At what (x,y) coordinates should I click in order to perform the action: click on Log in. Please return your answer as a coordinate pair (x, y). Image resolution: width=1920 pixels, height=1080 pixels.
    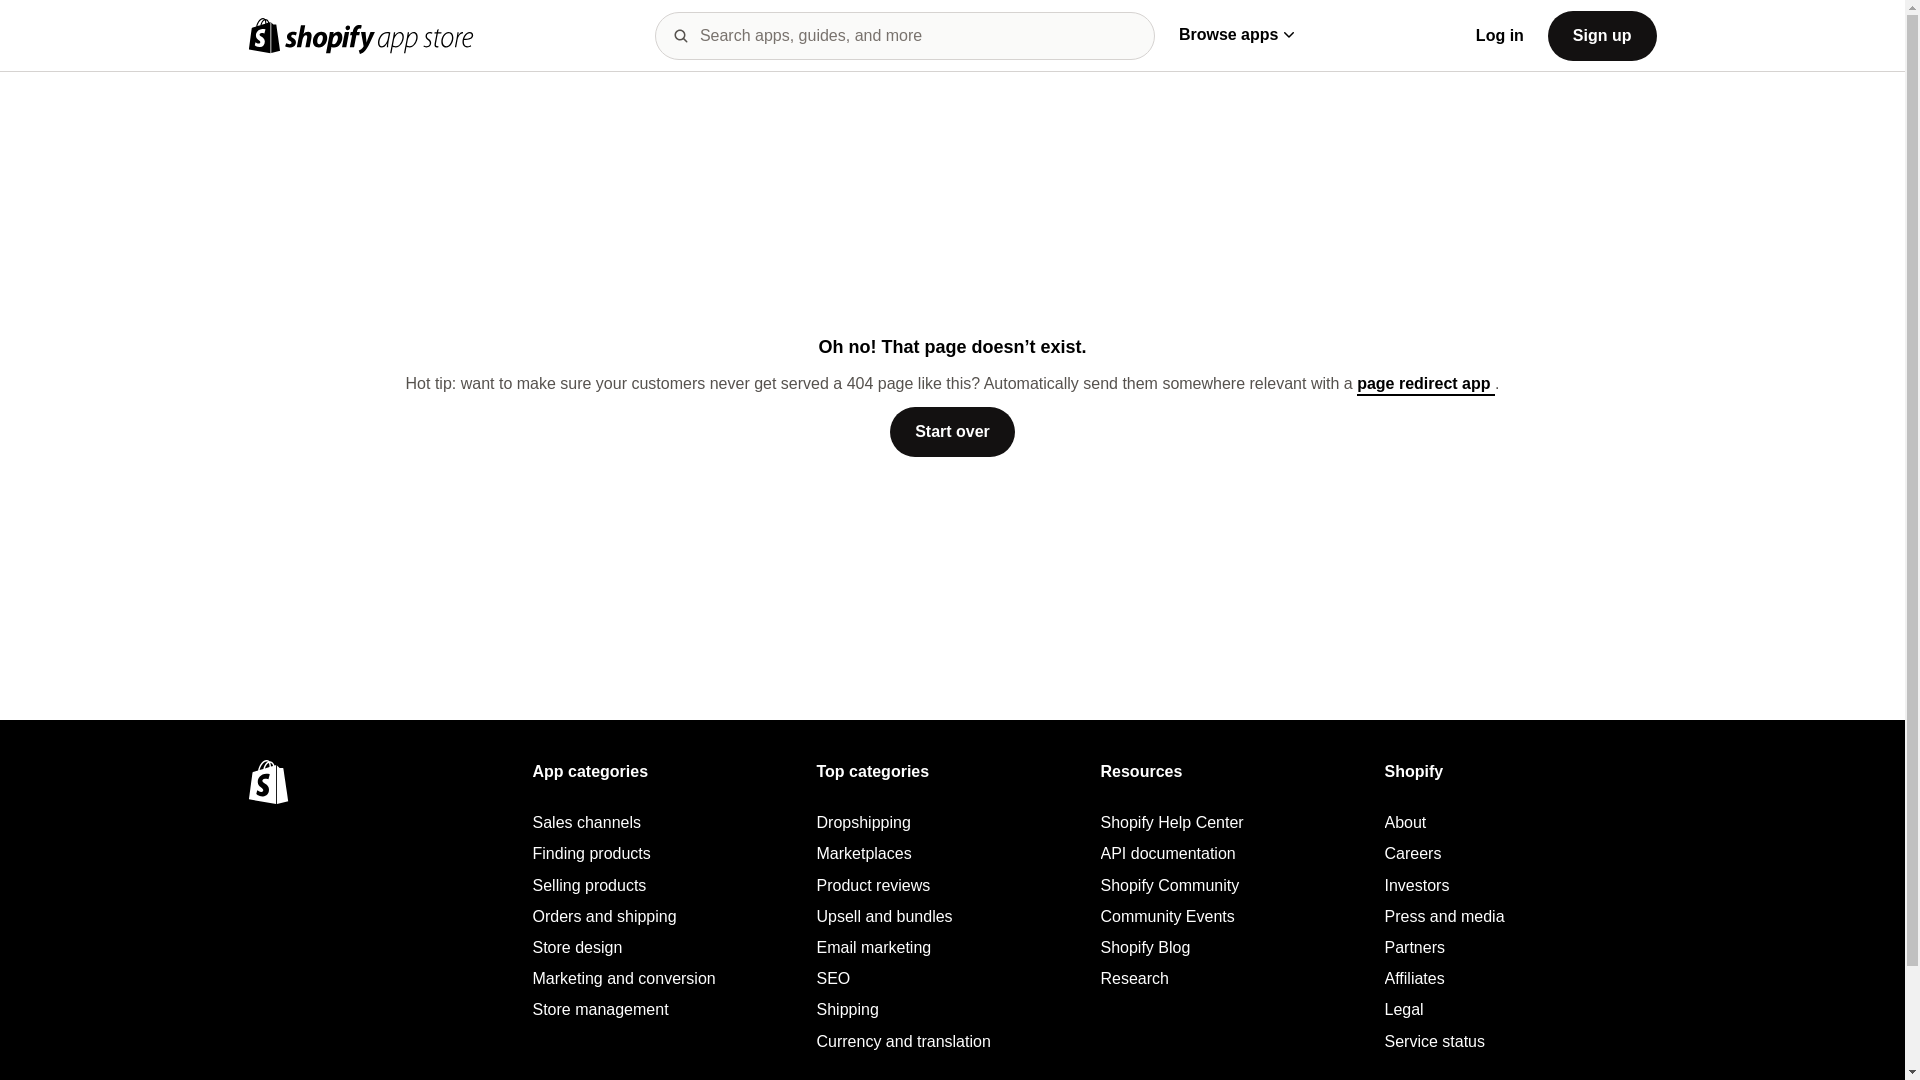
    Looking at the image, I should click on (1500, 36).